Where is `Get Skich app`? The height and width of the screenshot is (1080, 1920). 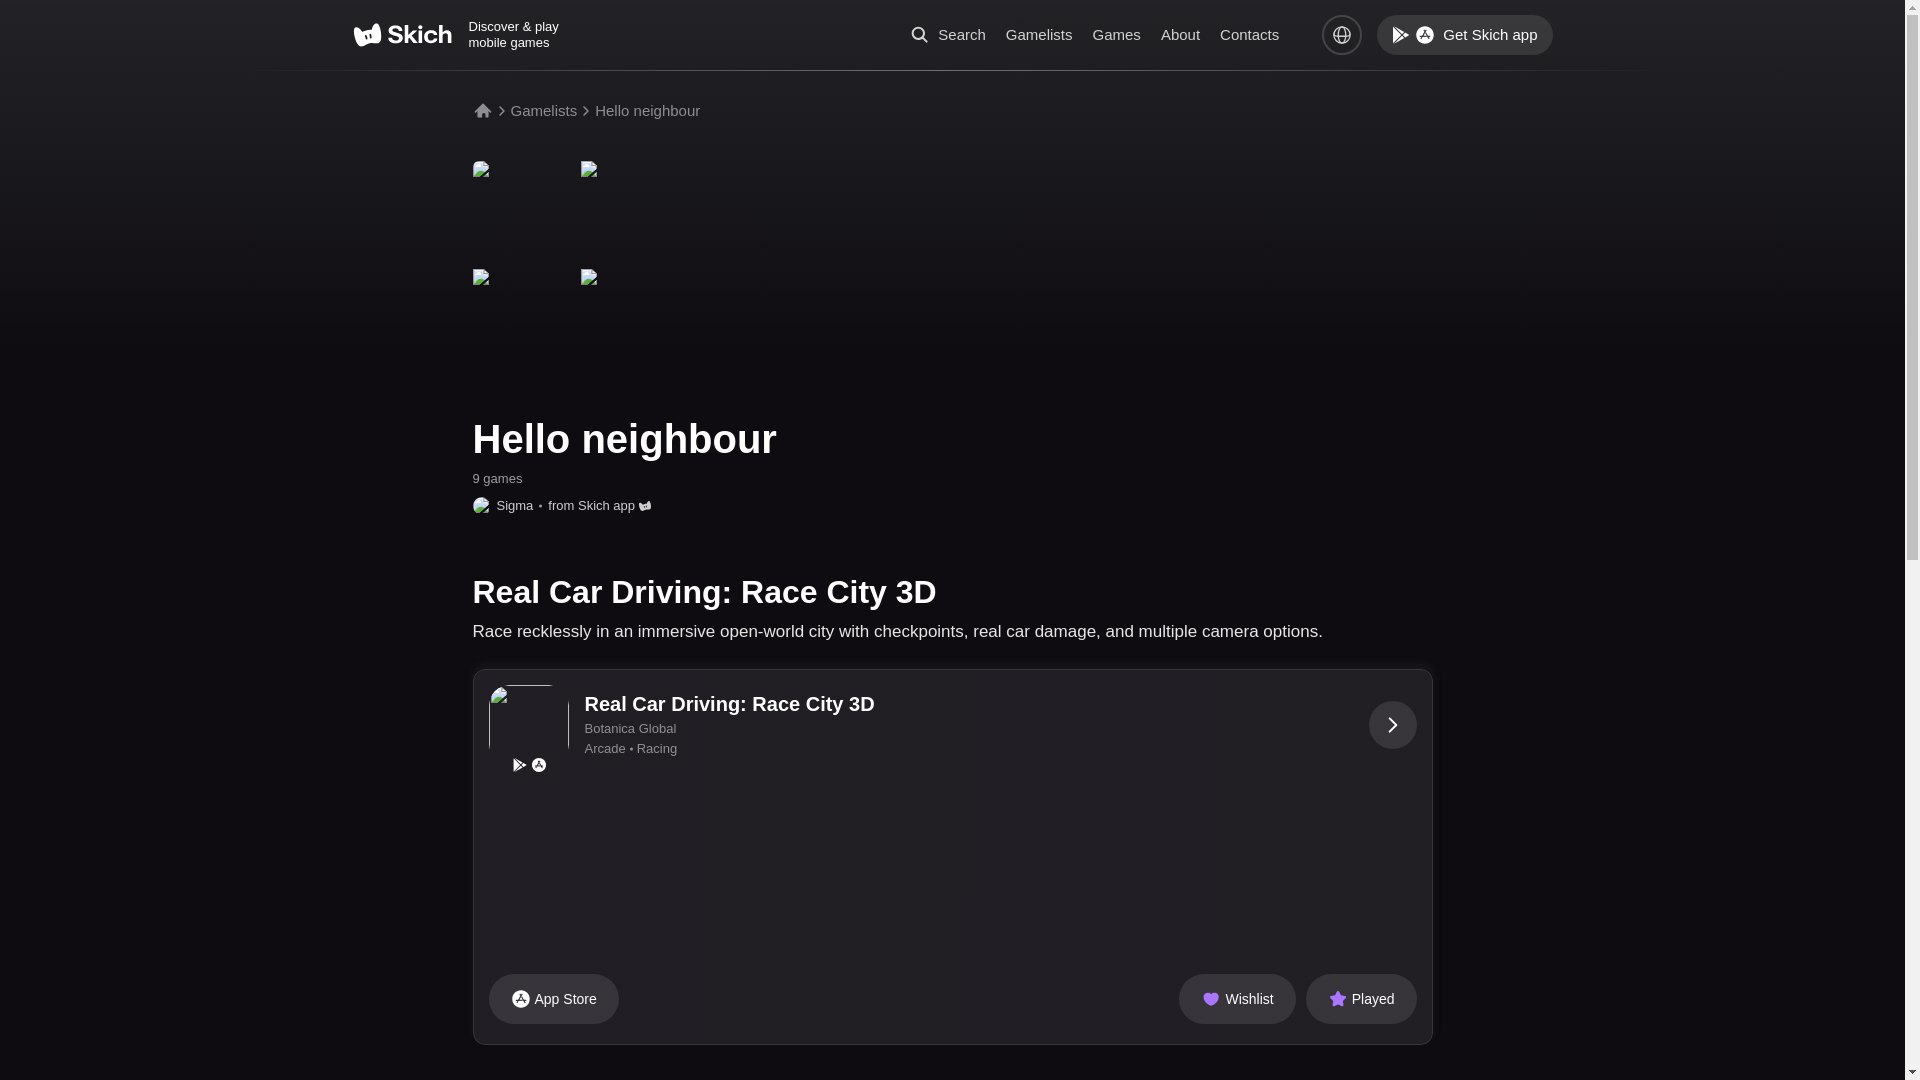
Get Skich app is located at coordinates (1464, 35).